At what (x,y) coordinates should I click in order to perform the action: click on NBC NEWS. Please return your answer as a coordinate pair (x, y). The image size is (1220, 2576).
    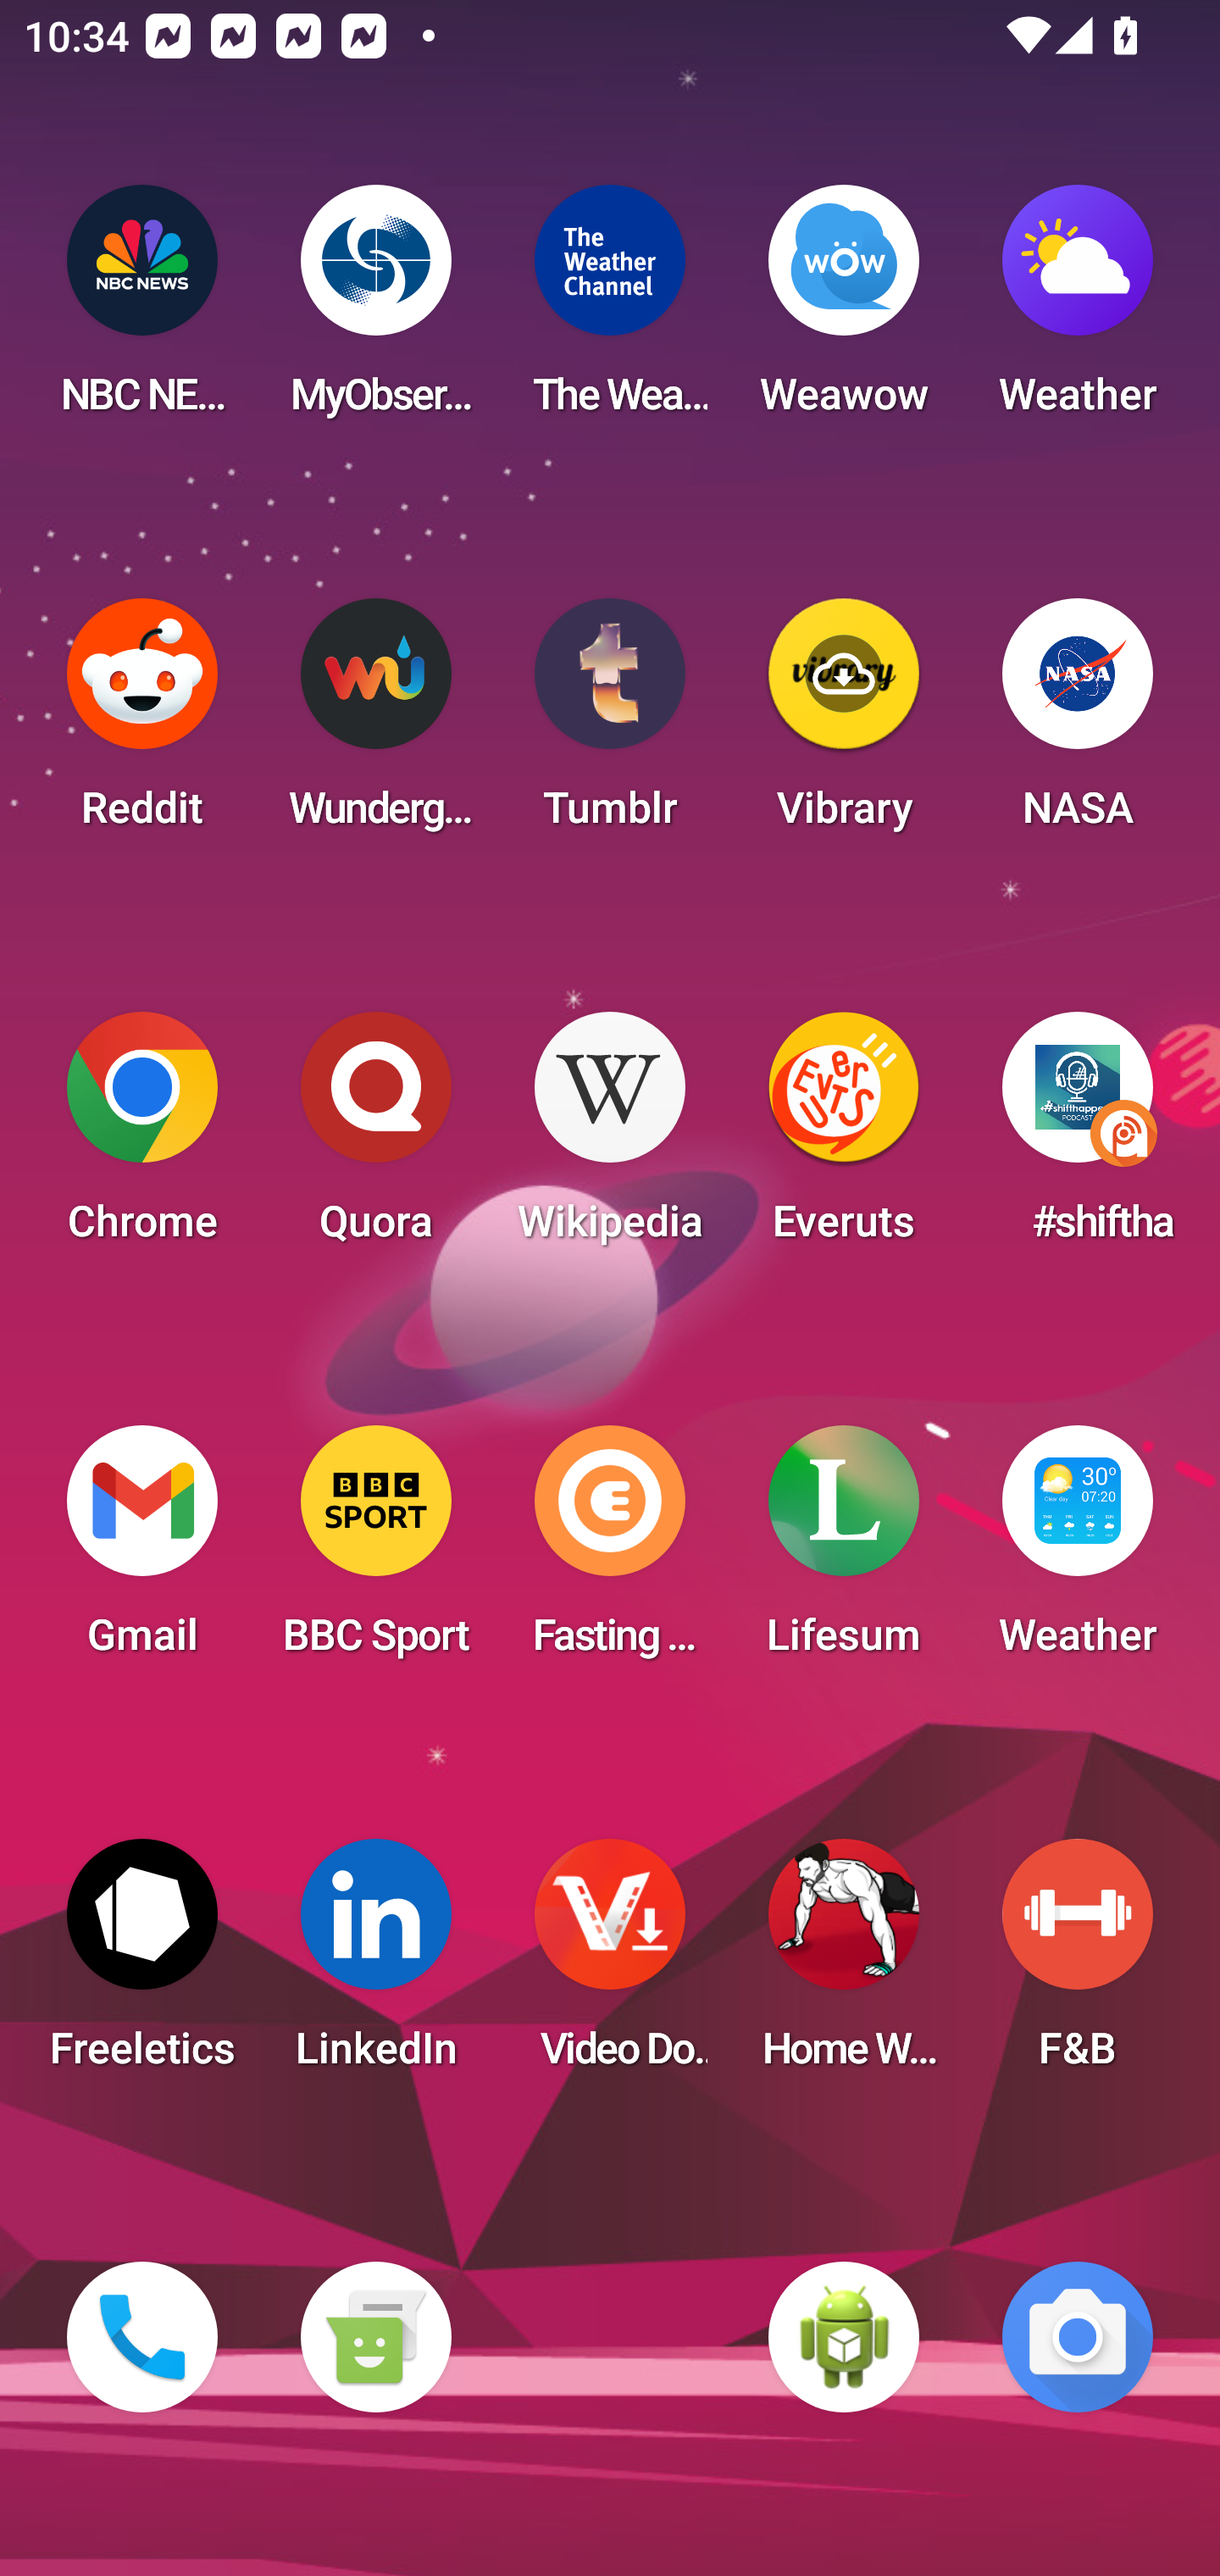
    Looking at the image, I should click on (142, 310).